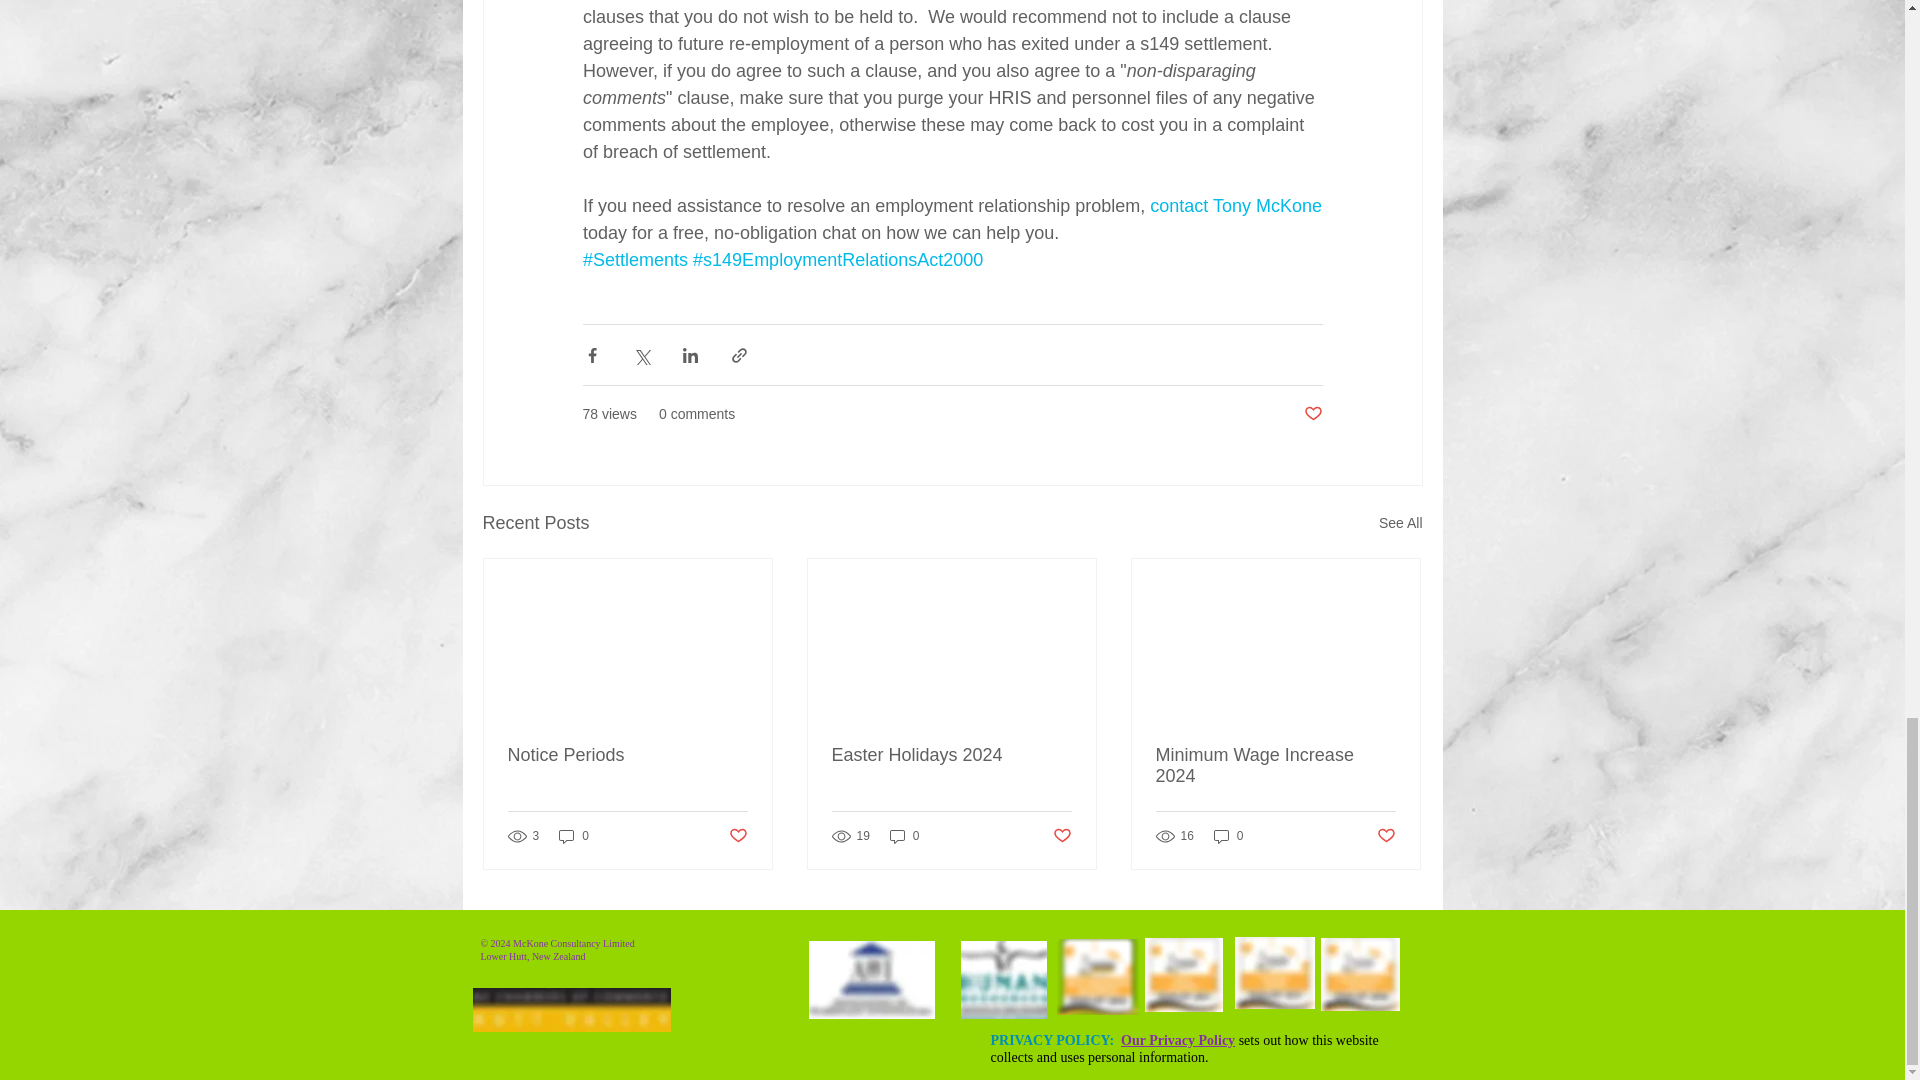  I want to click on Post not marked as liked, so click(1386, 836).